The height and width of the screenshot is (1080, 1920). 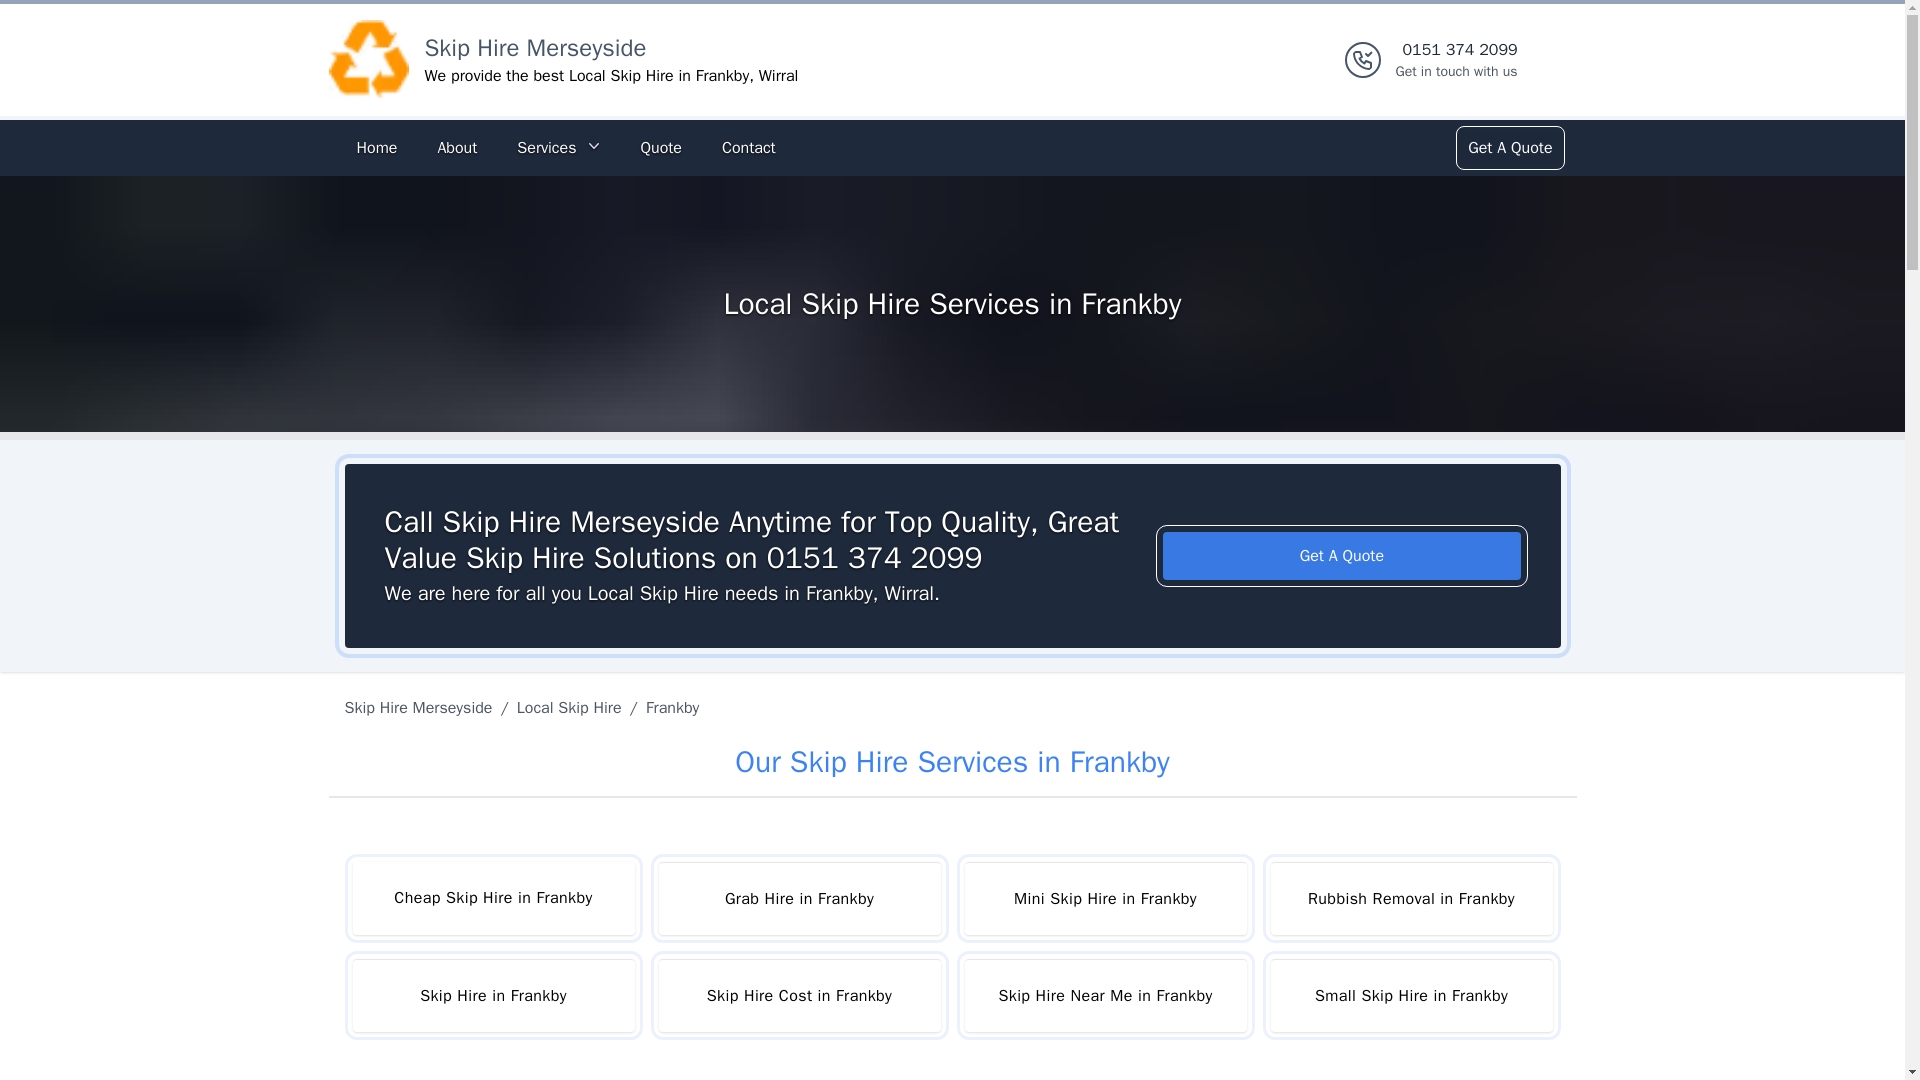 I want to click on Quote, so click(x=660, y=148).